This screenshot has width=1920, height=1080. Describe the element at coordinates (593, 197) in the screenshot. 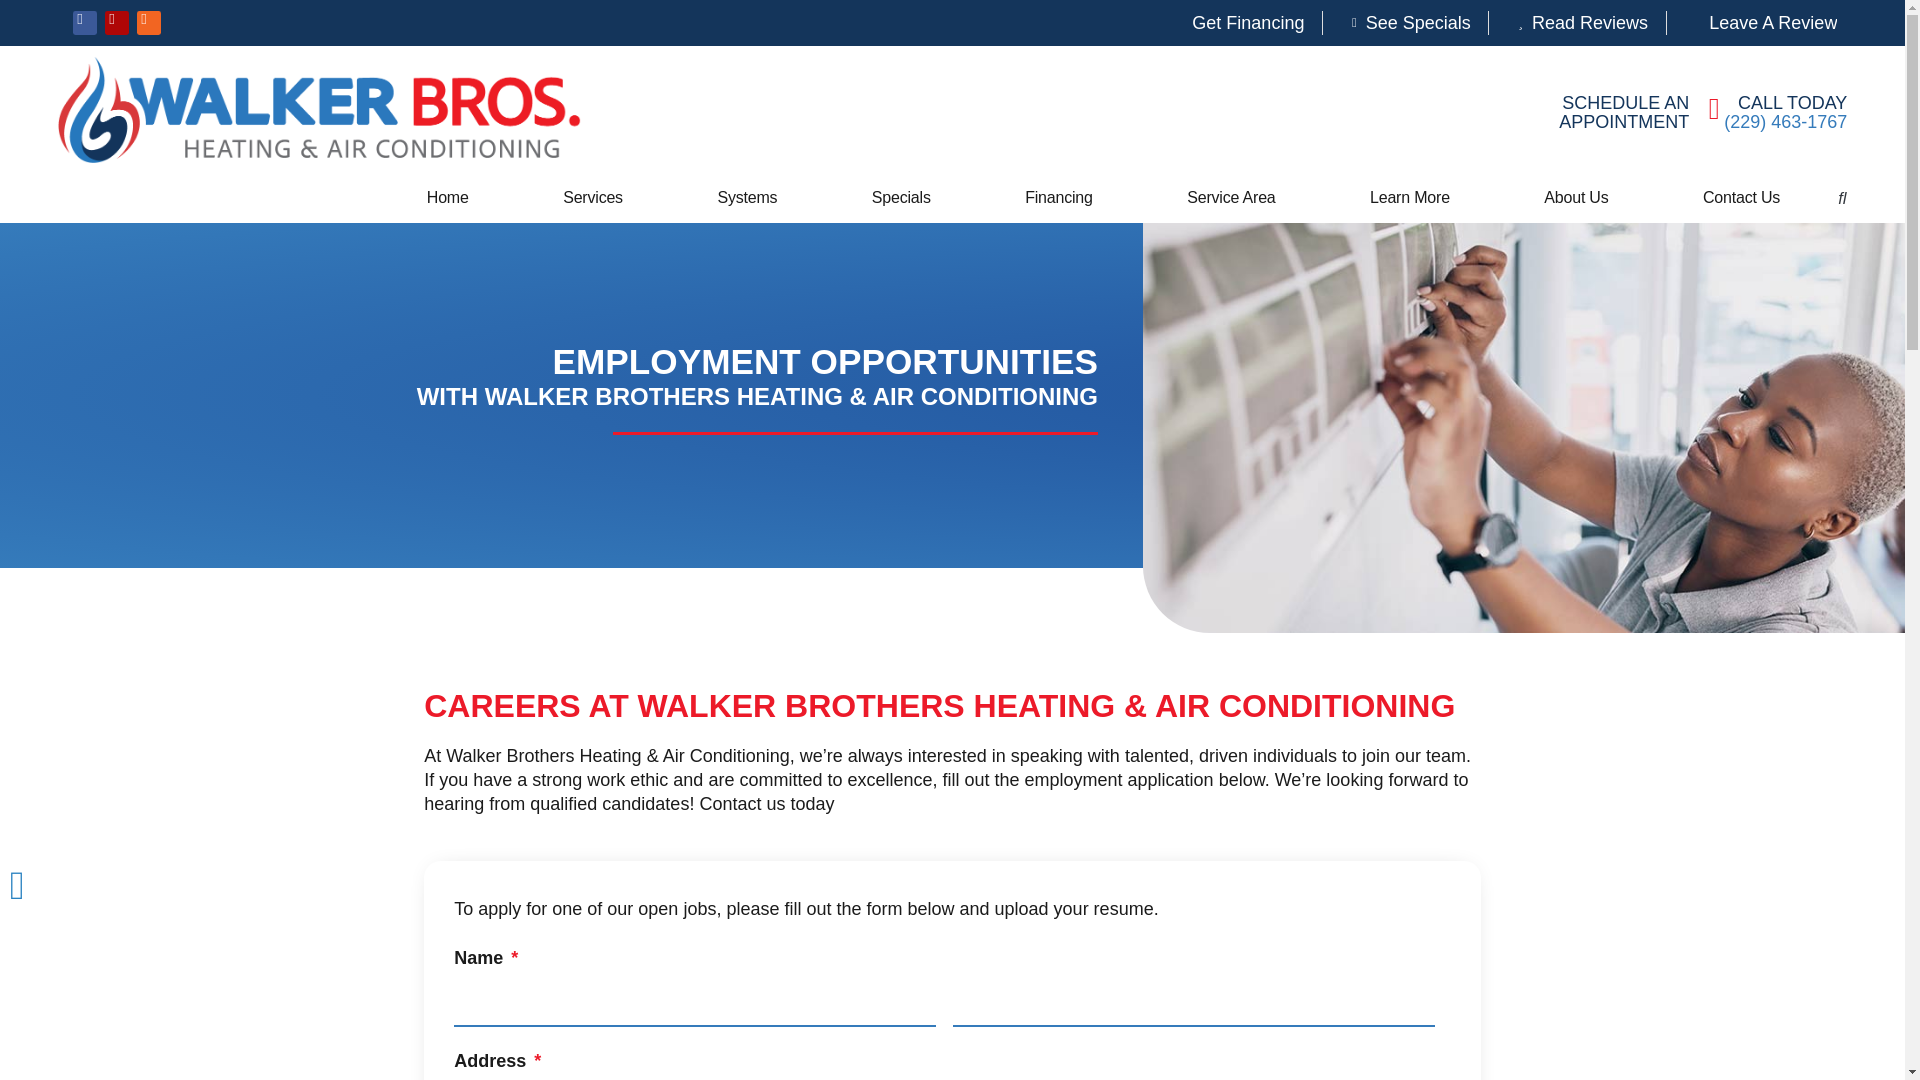

I see `Services` at that location.